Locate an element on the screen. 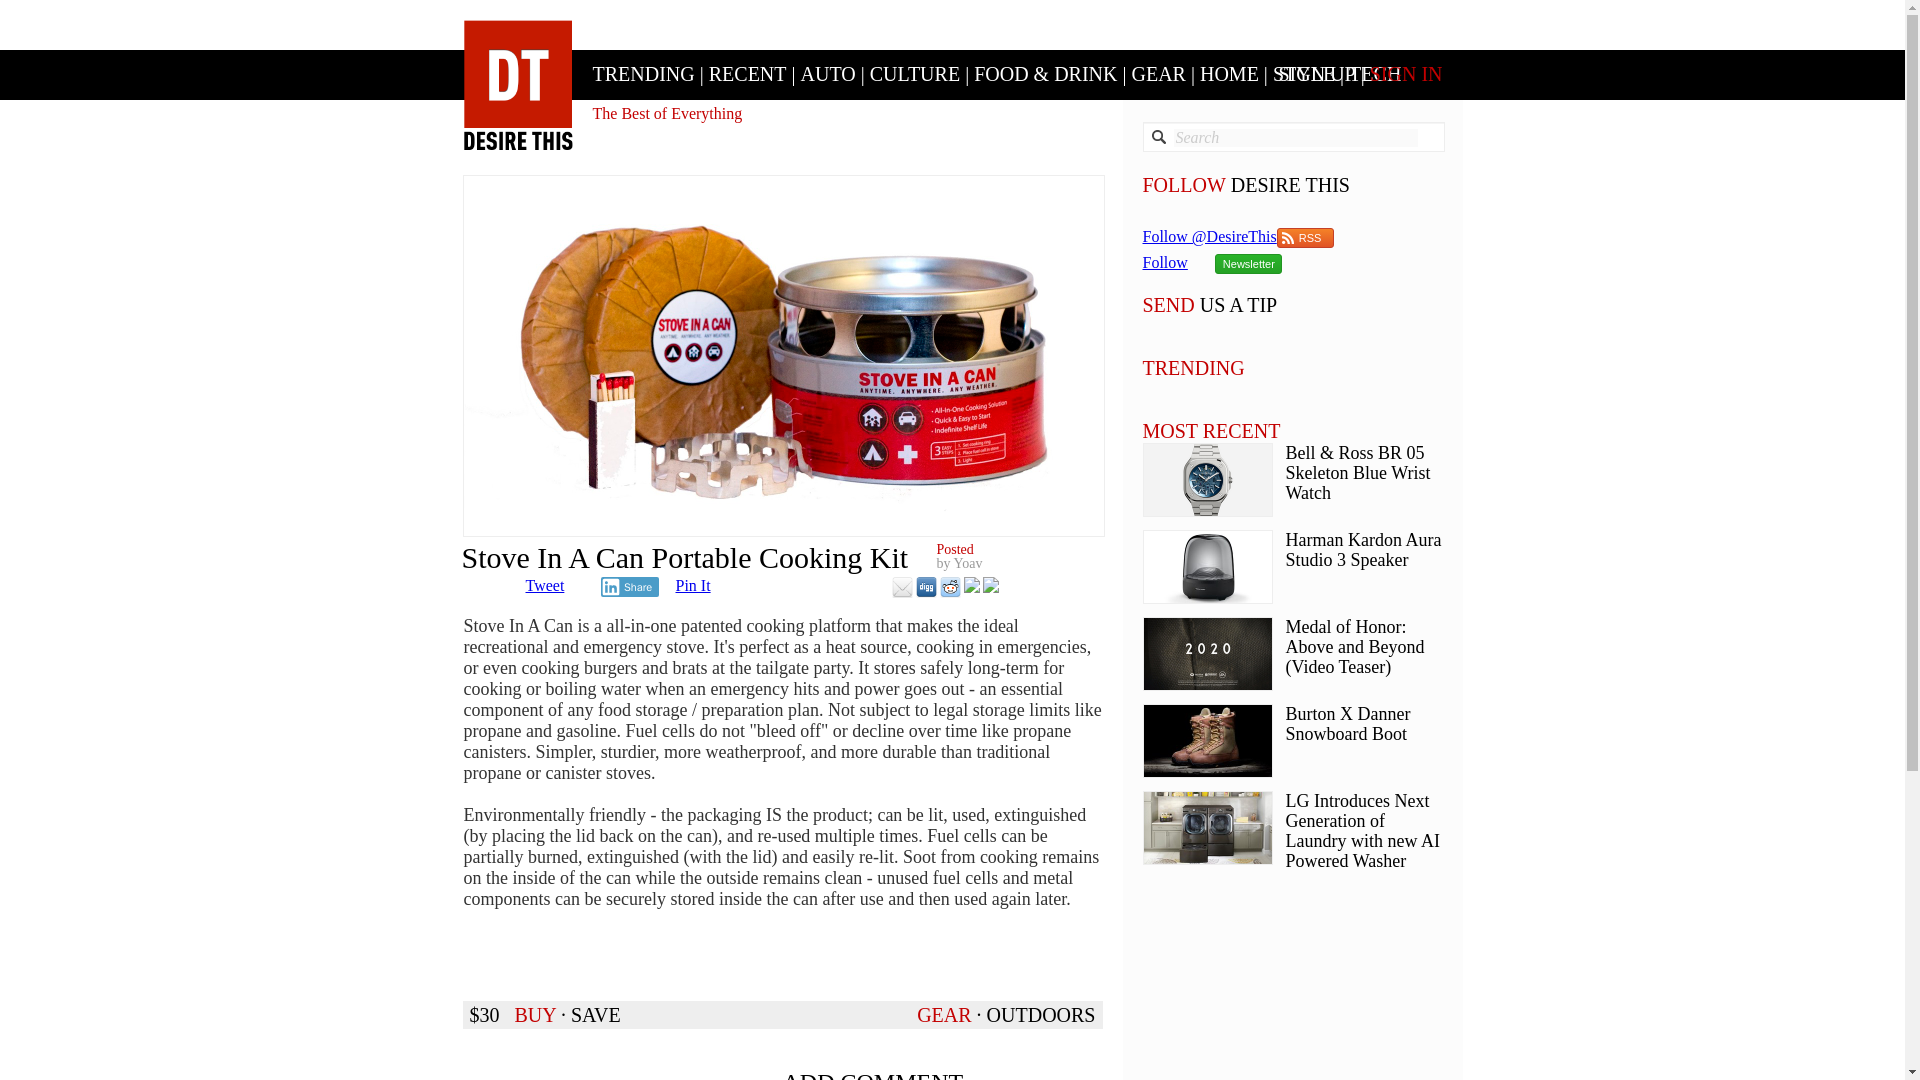  Stove In A Can Portable Cooking Kit is located at coordinates (783, 355).